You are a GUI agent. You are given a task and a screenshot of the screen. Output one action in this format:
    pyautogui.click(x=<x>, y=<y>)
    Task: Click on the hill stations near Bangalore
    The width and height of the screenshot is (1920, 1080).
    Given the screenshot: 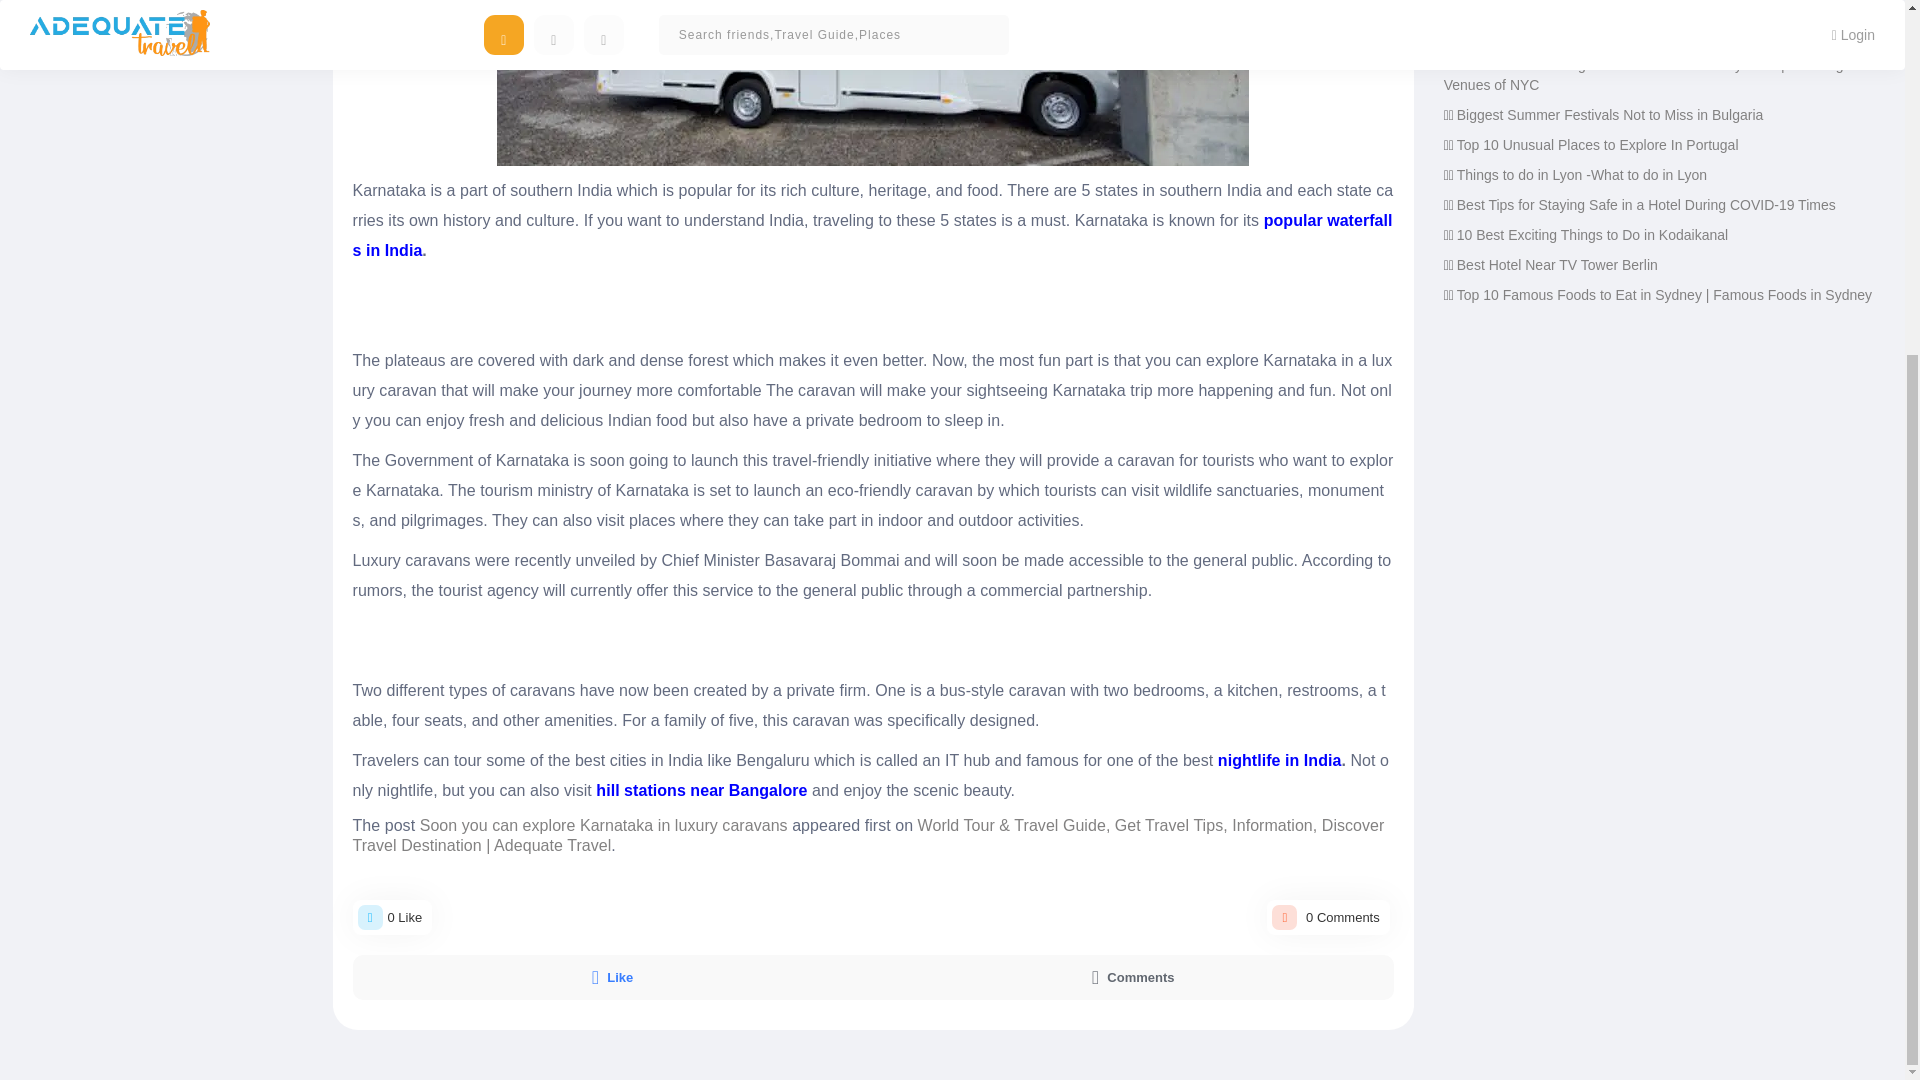 What is the action you would take?
    pyautogui.click(x=700, y=790)
    